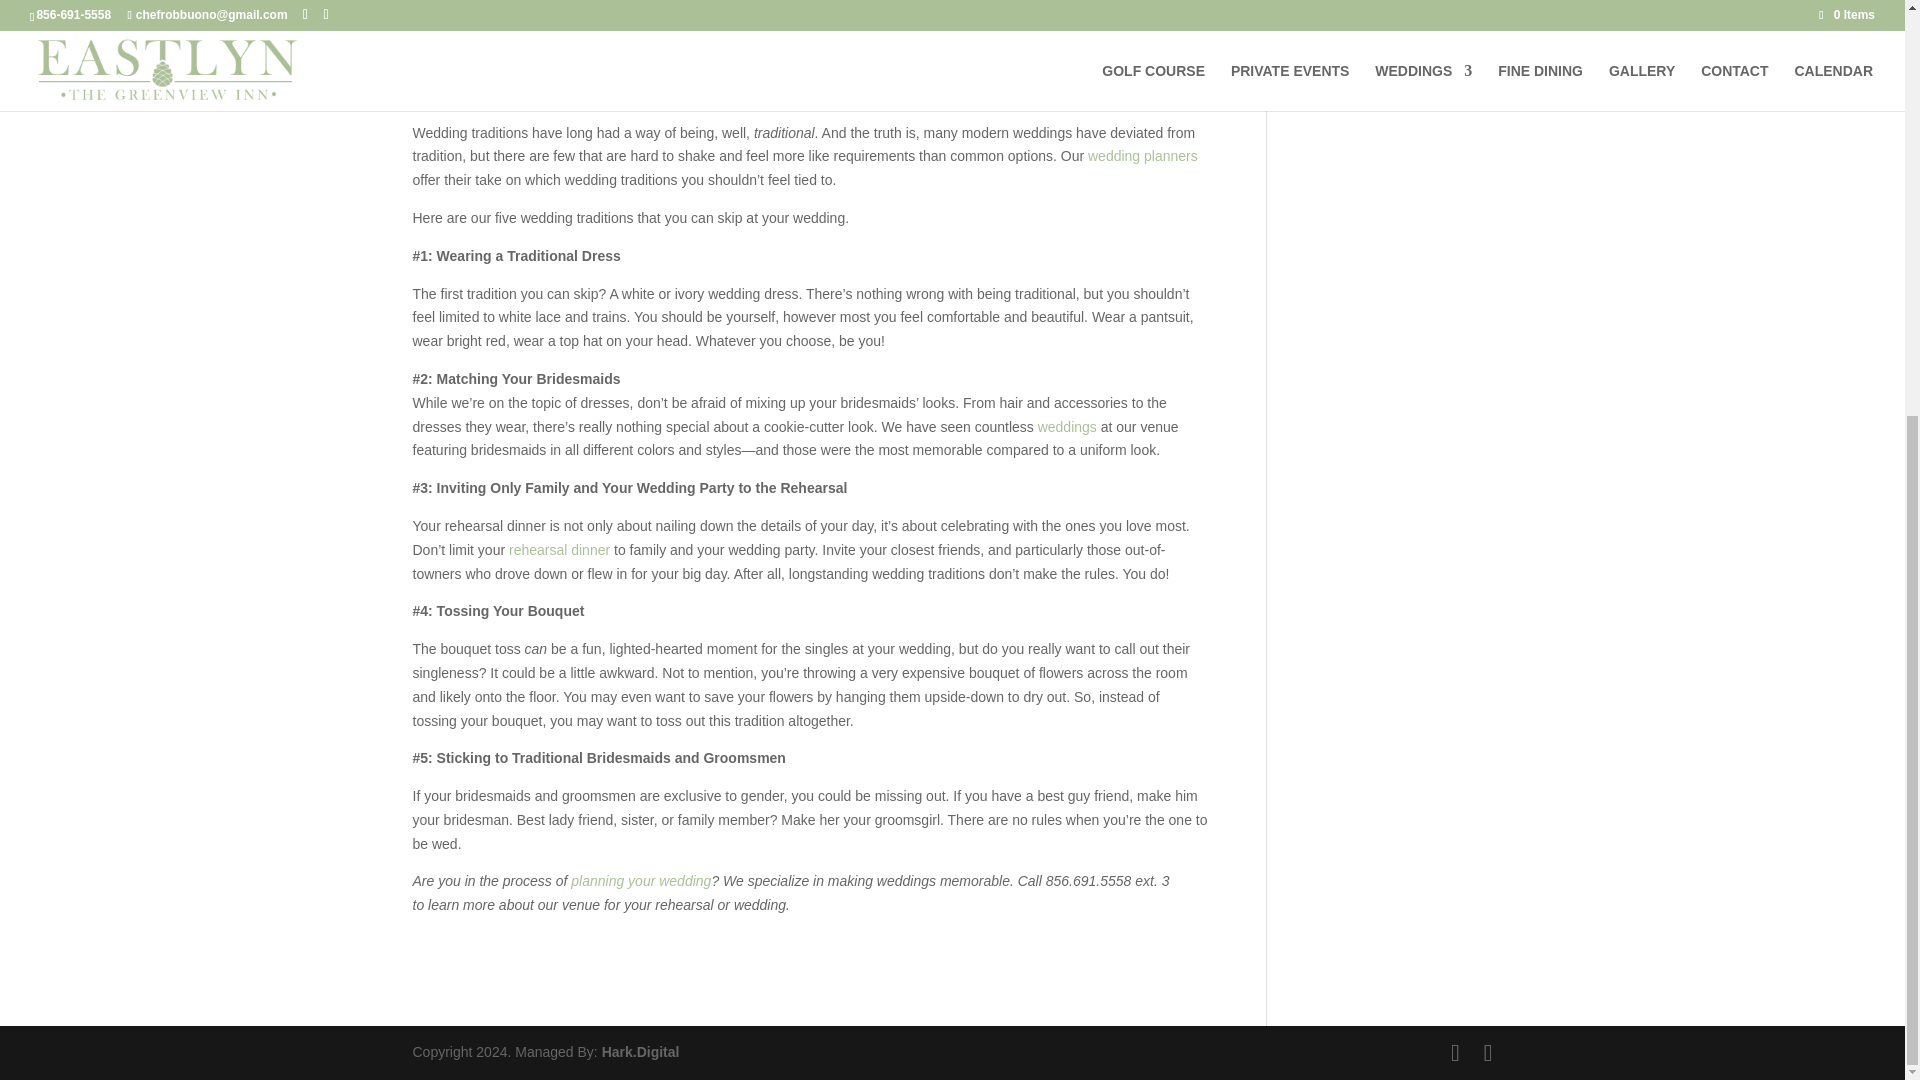  What do you see at coordinates (559, 550) in the screenshot?
I see `rehearsal dinner` at bounding box center [559, 550].